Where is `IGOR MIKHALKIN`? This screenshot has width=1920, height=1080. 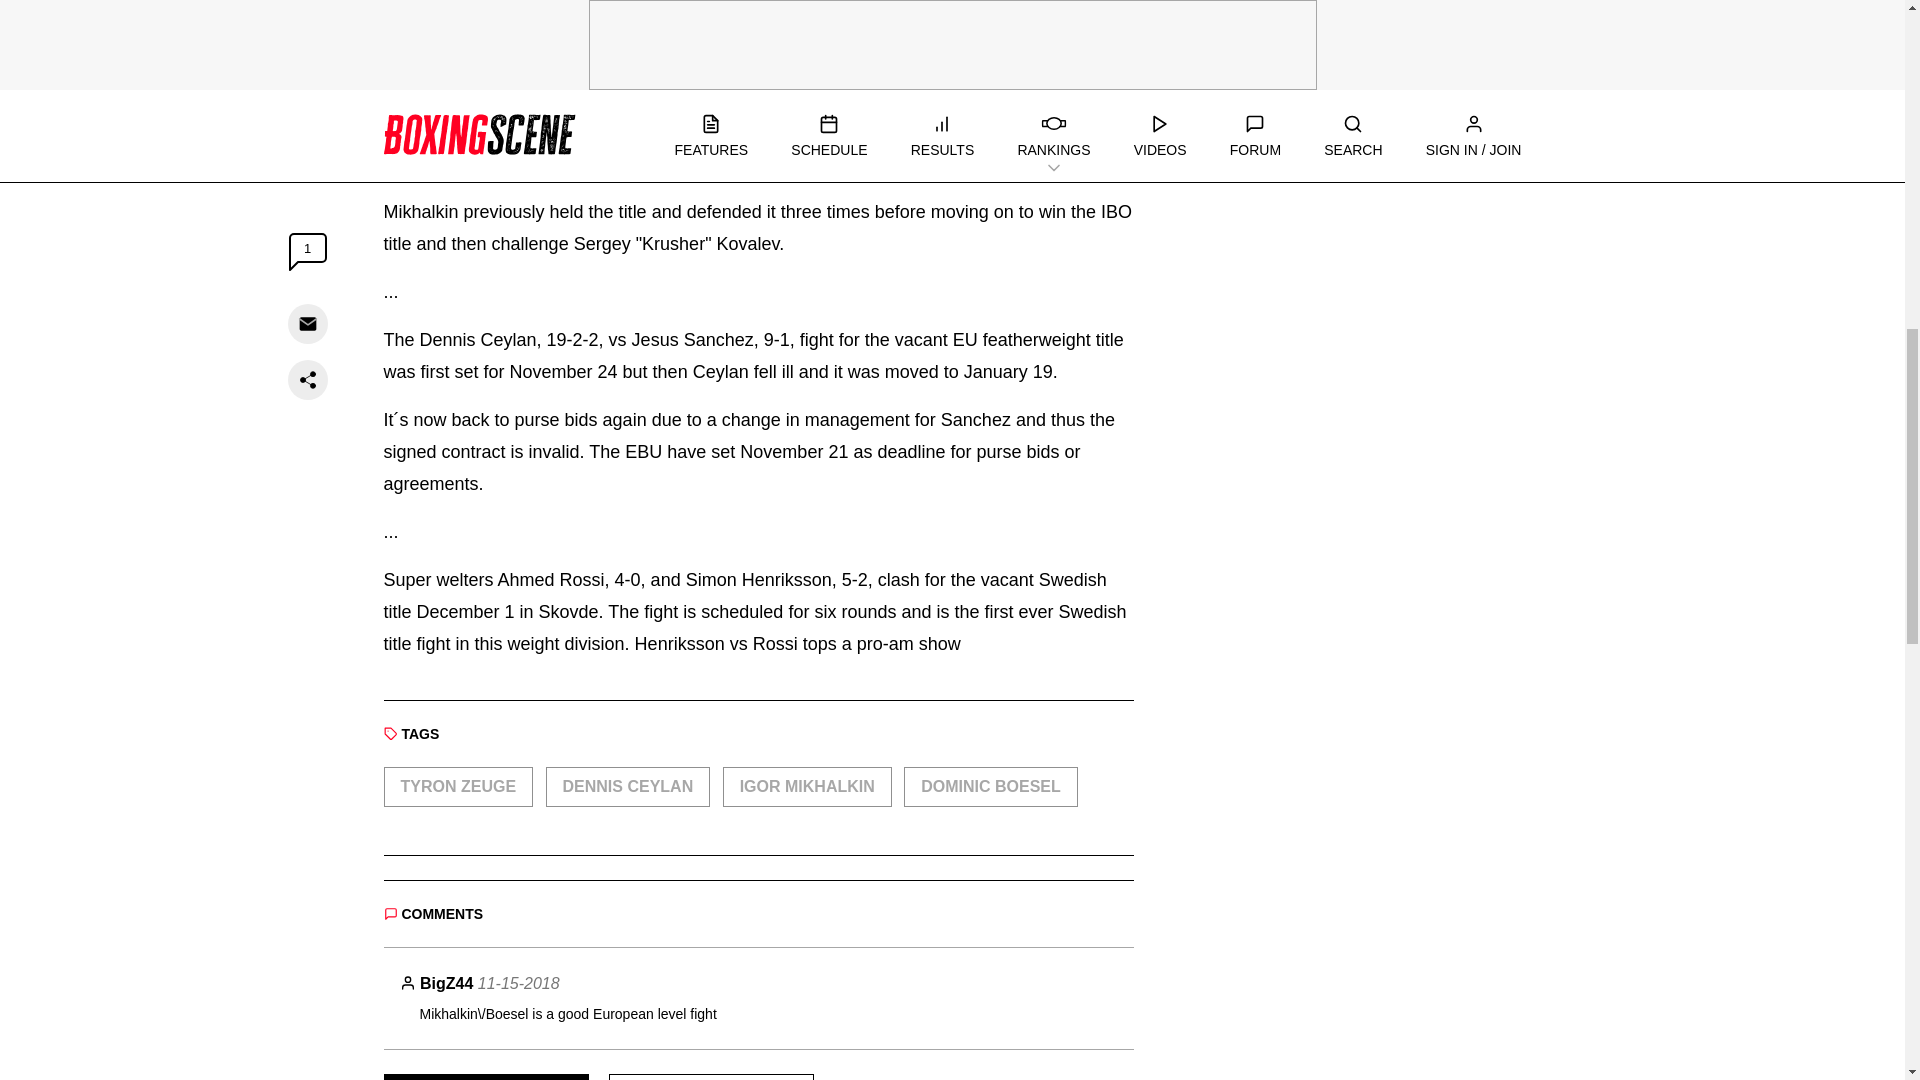
IGOR MIKHALKIN is located at coordinates (808, 786).